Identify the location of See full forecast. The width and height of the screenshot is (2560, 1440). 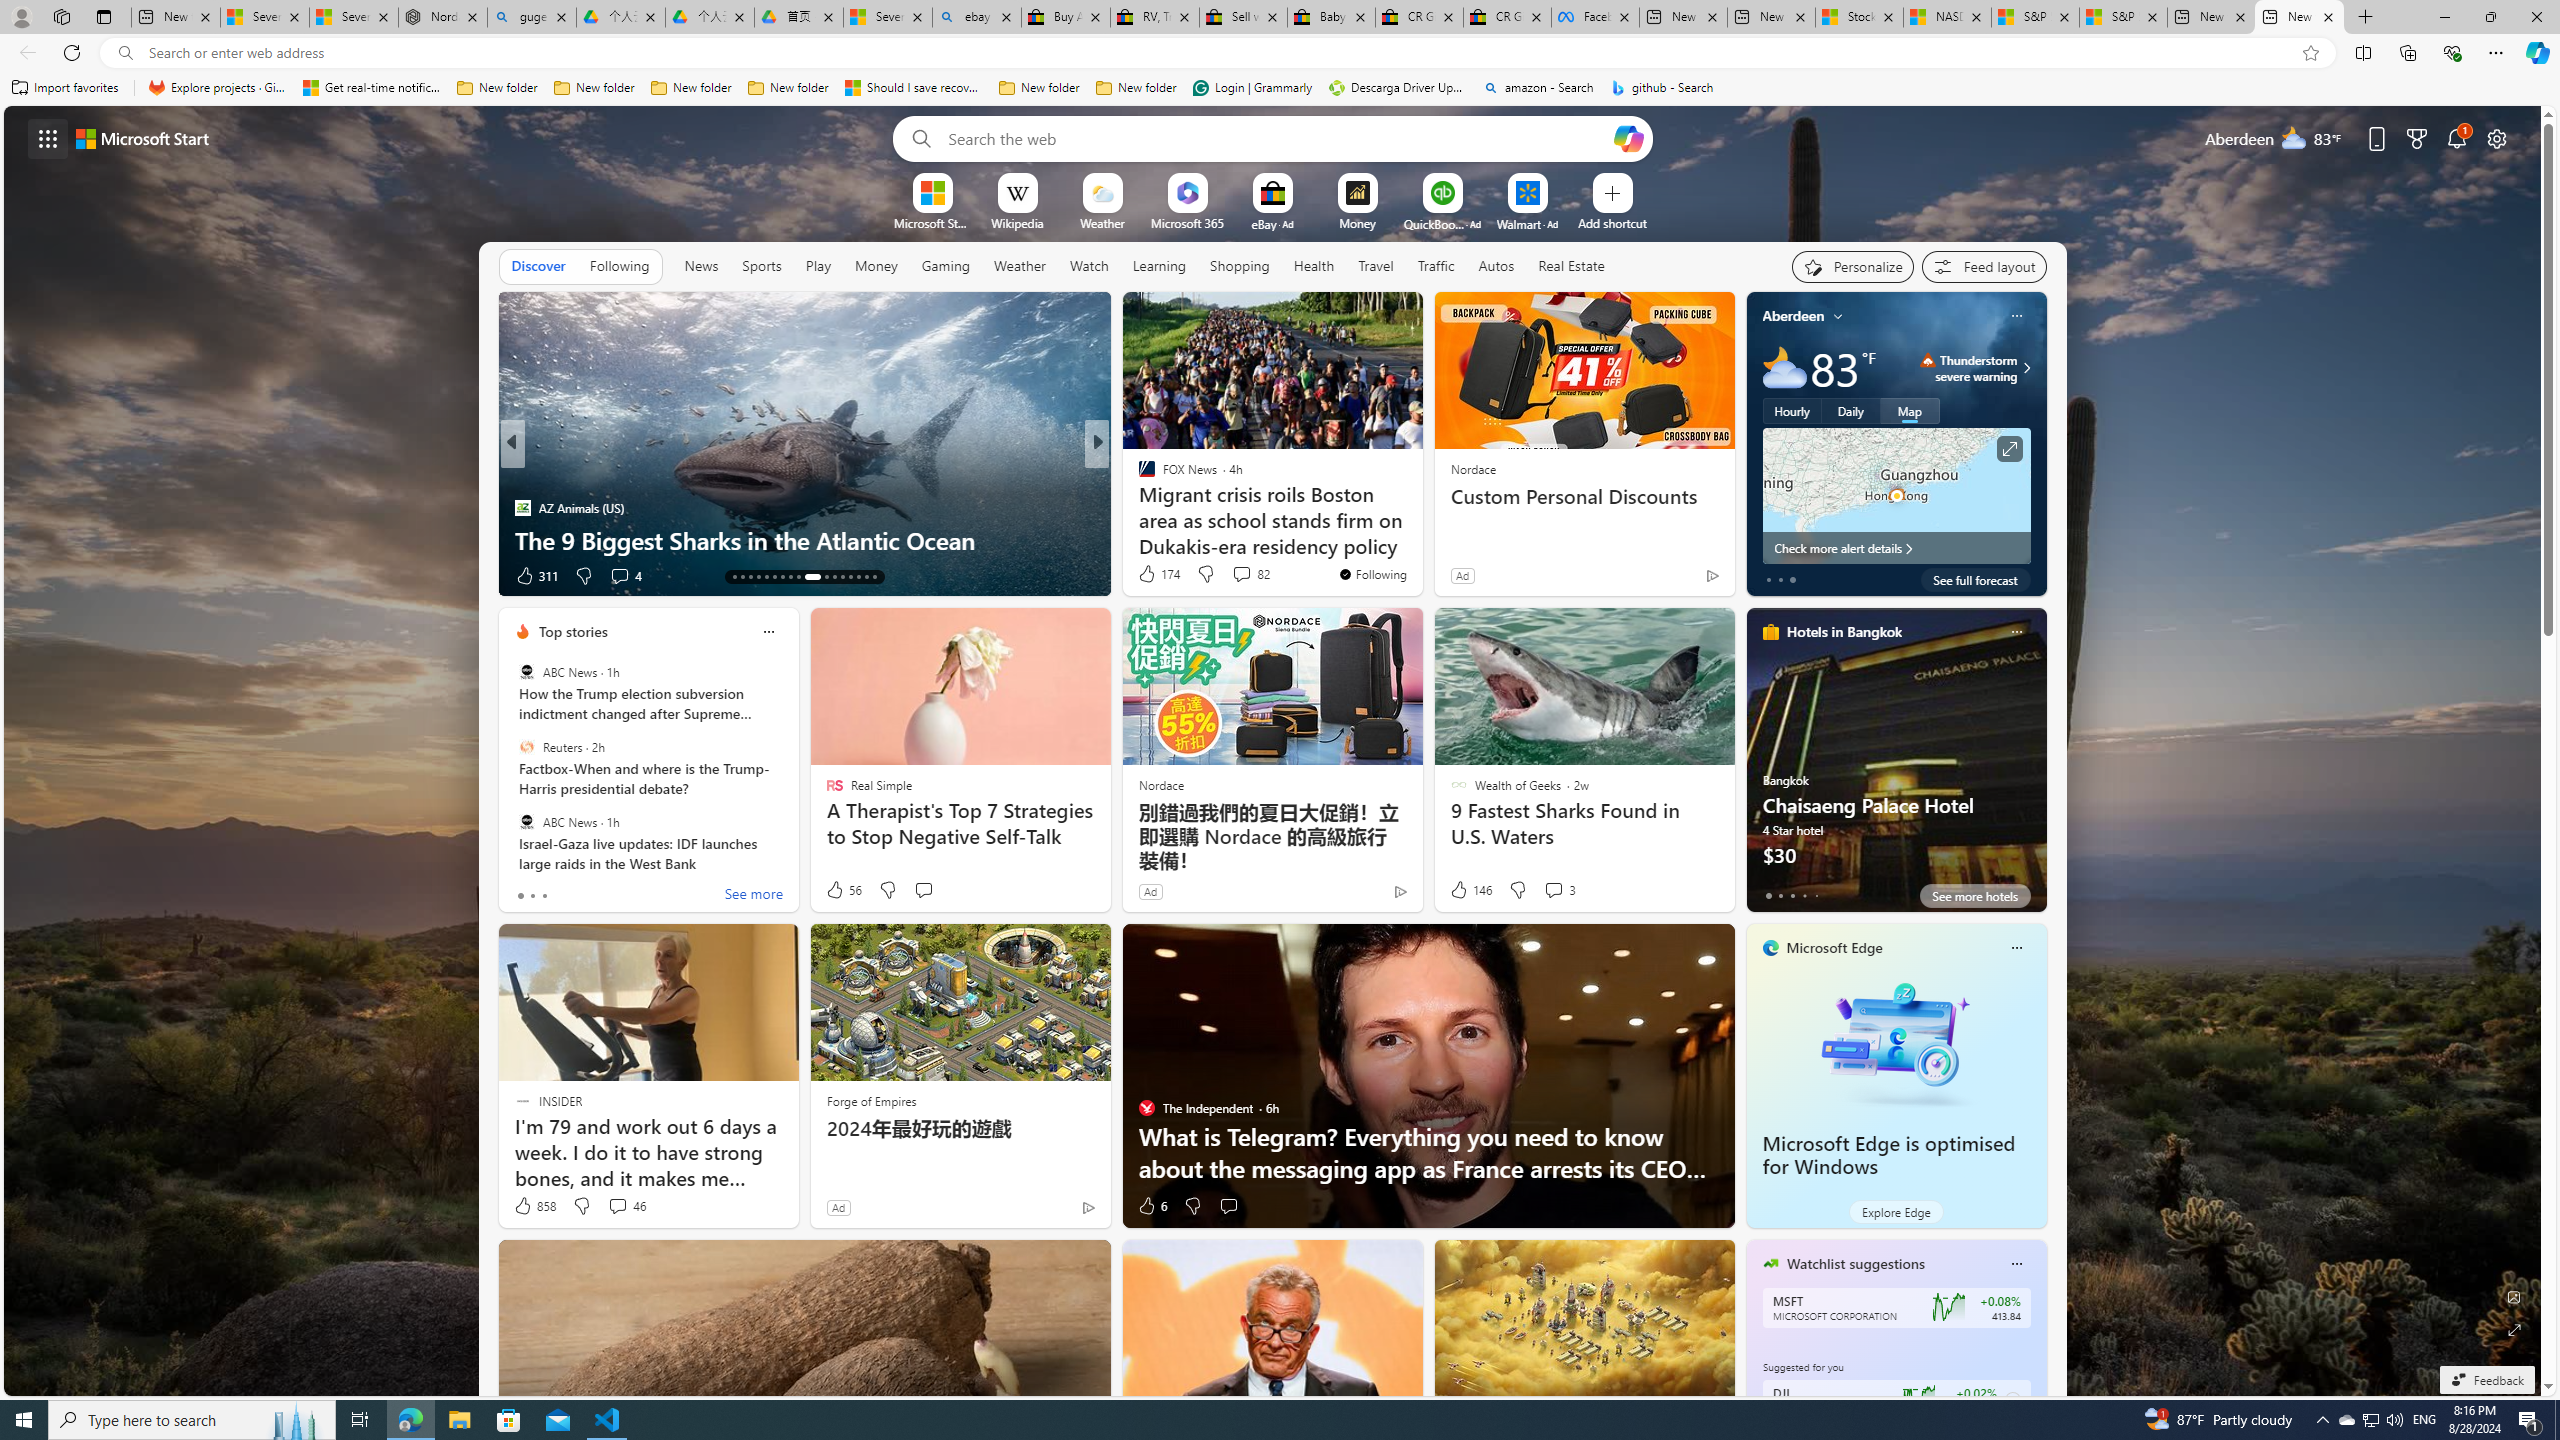
(1975, 579).